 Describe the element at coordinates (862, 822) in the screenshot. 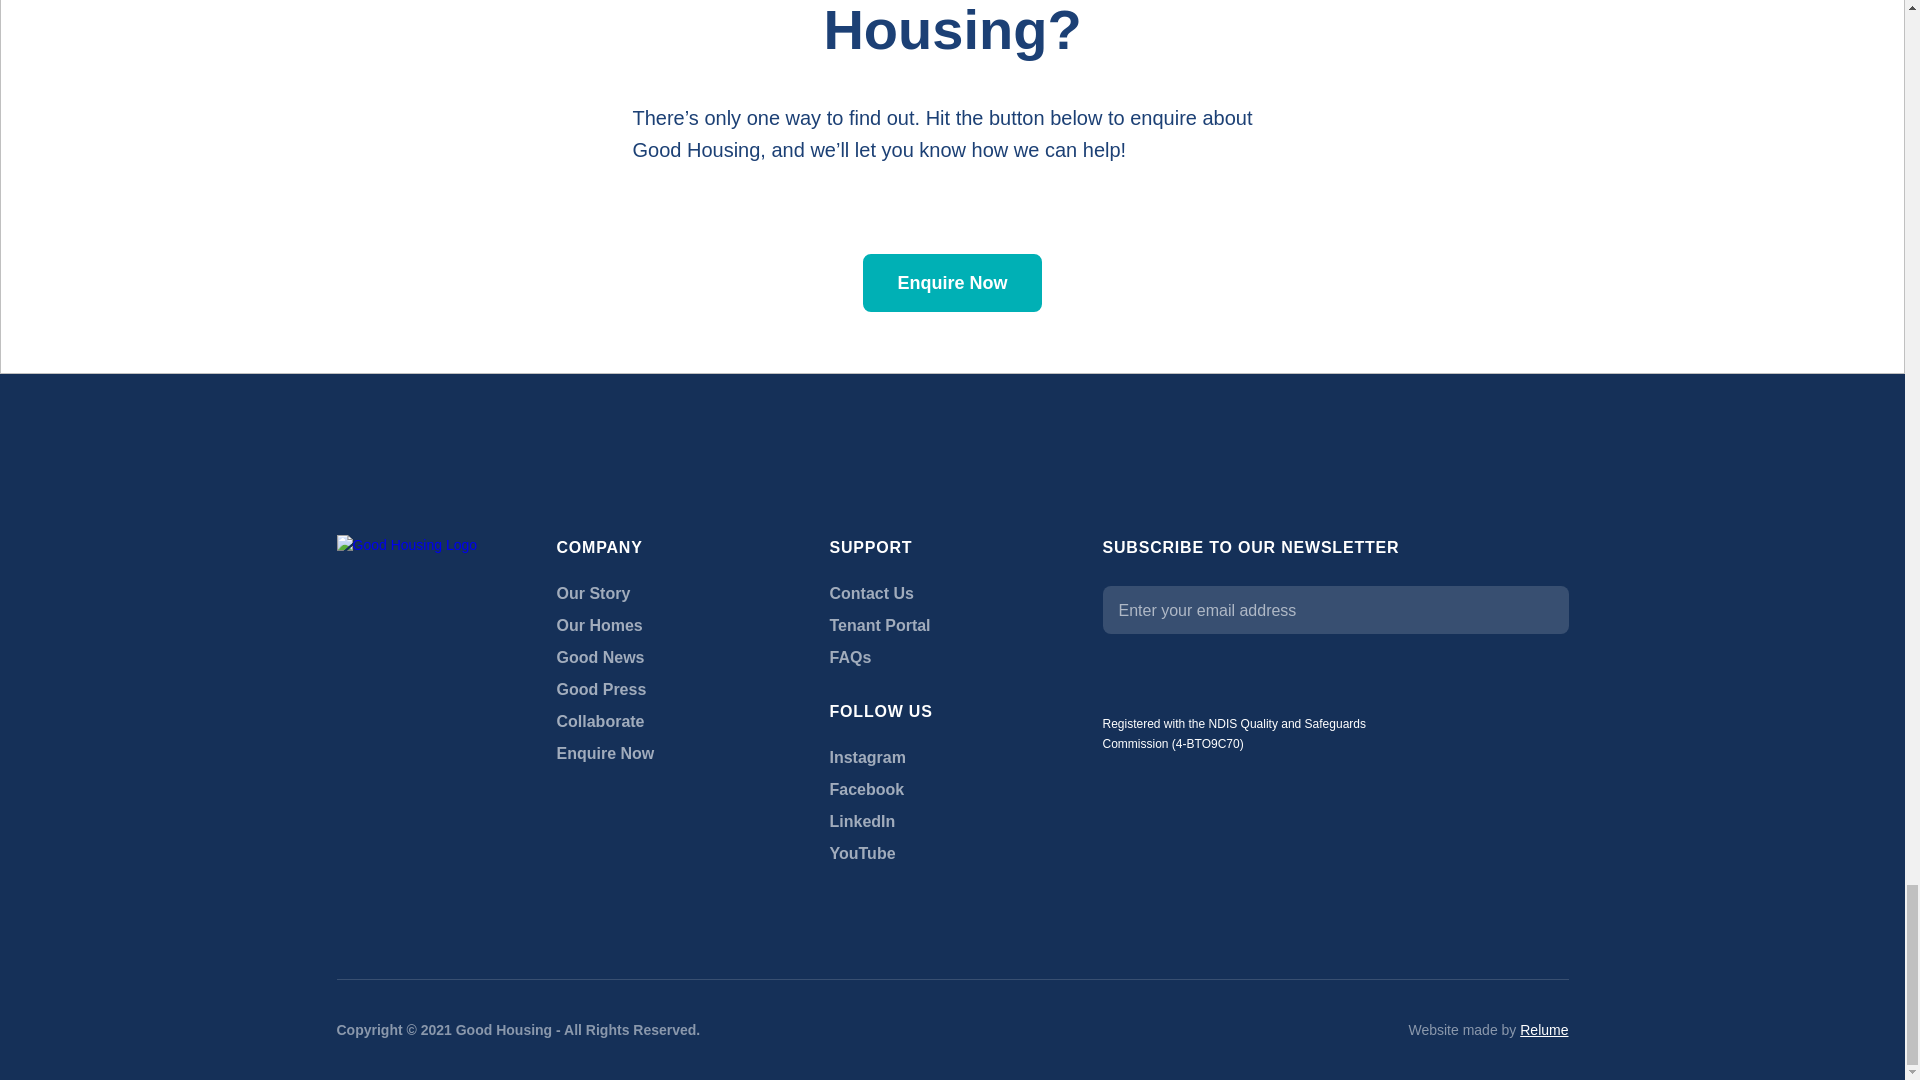

I see `LinkedIn` at that location.